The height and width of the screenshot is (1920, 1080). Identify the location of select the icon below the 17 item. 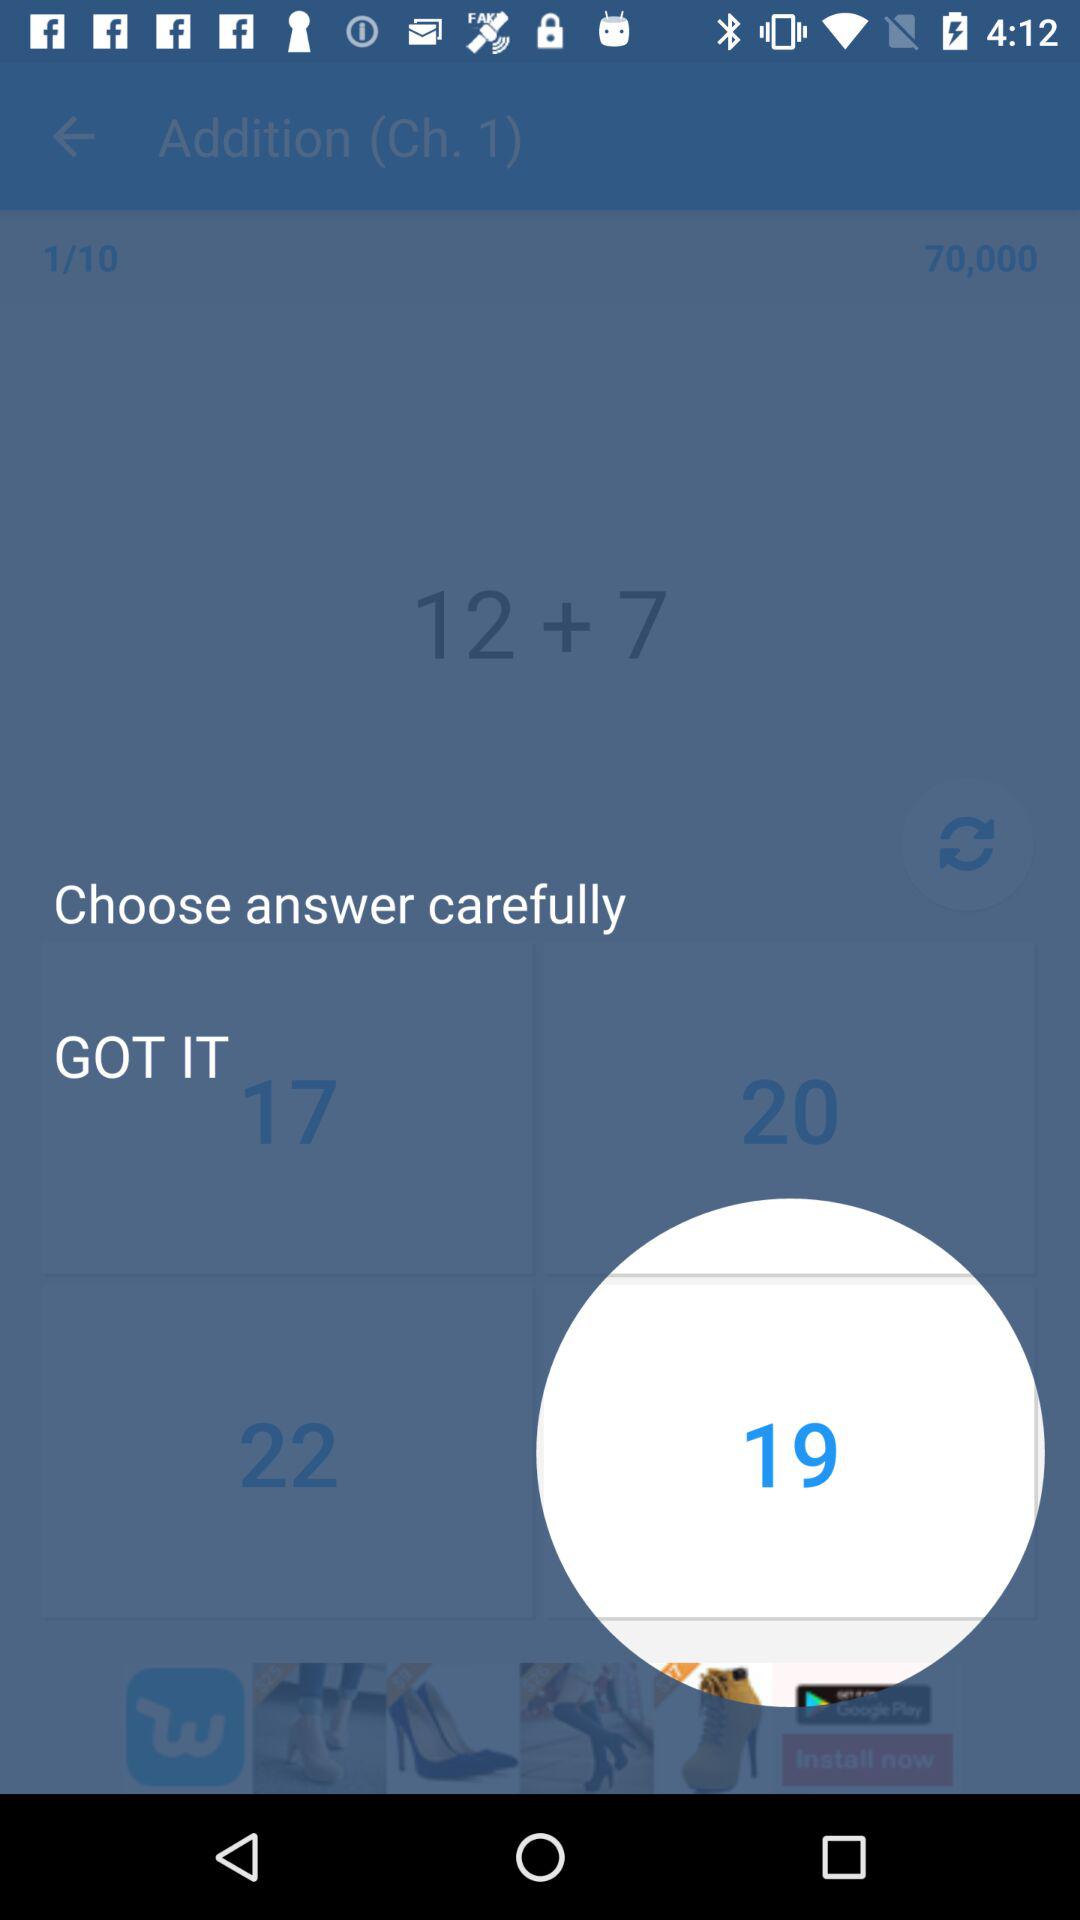
(289, 1452).